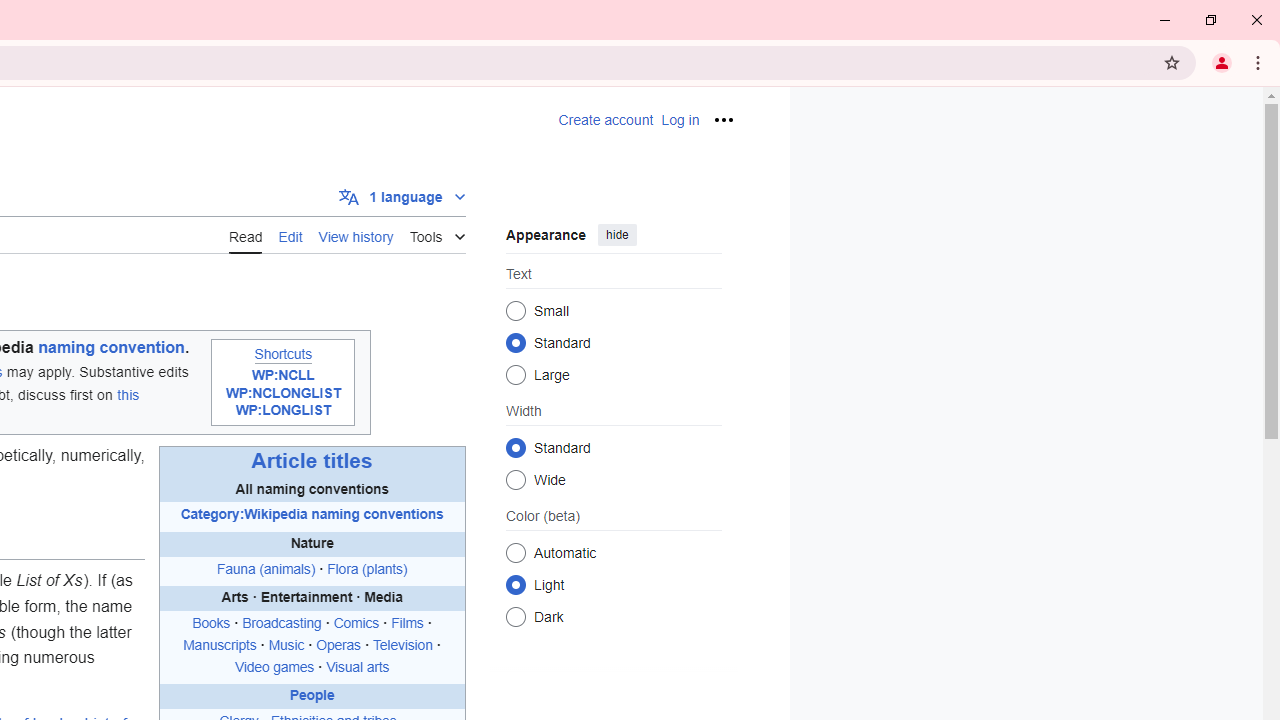  Describe the element at coordinates (606, 120) in the screenshot. I see `Create account` at that location.